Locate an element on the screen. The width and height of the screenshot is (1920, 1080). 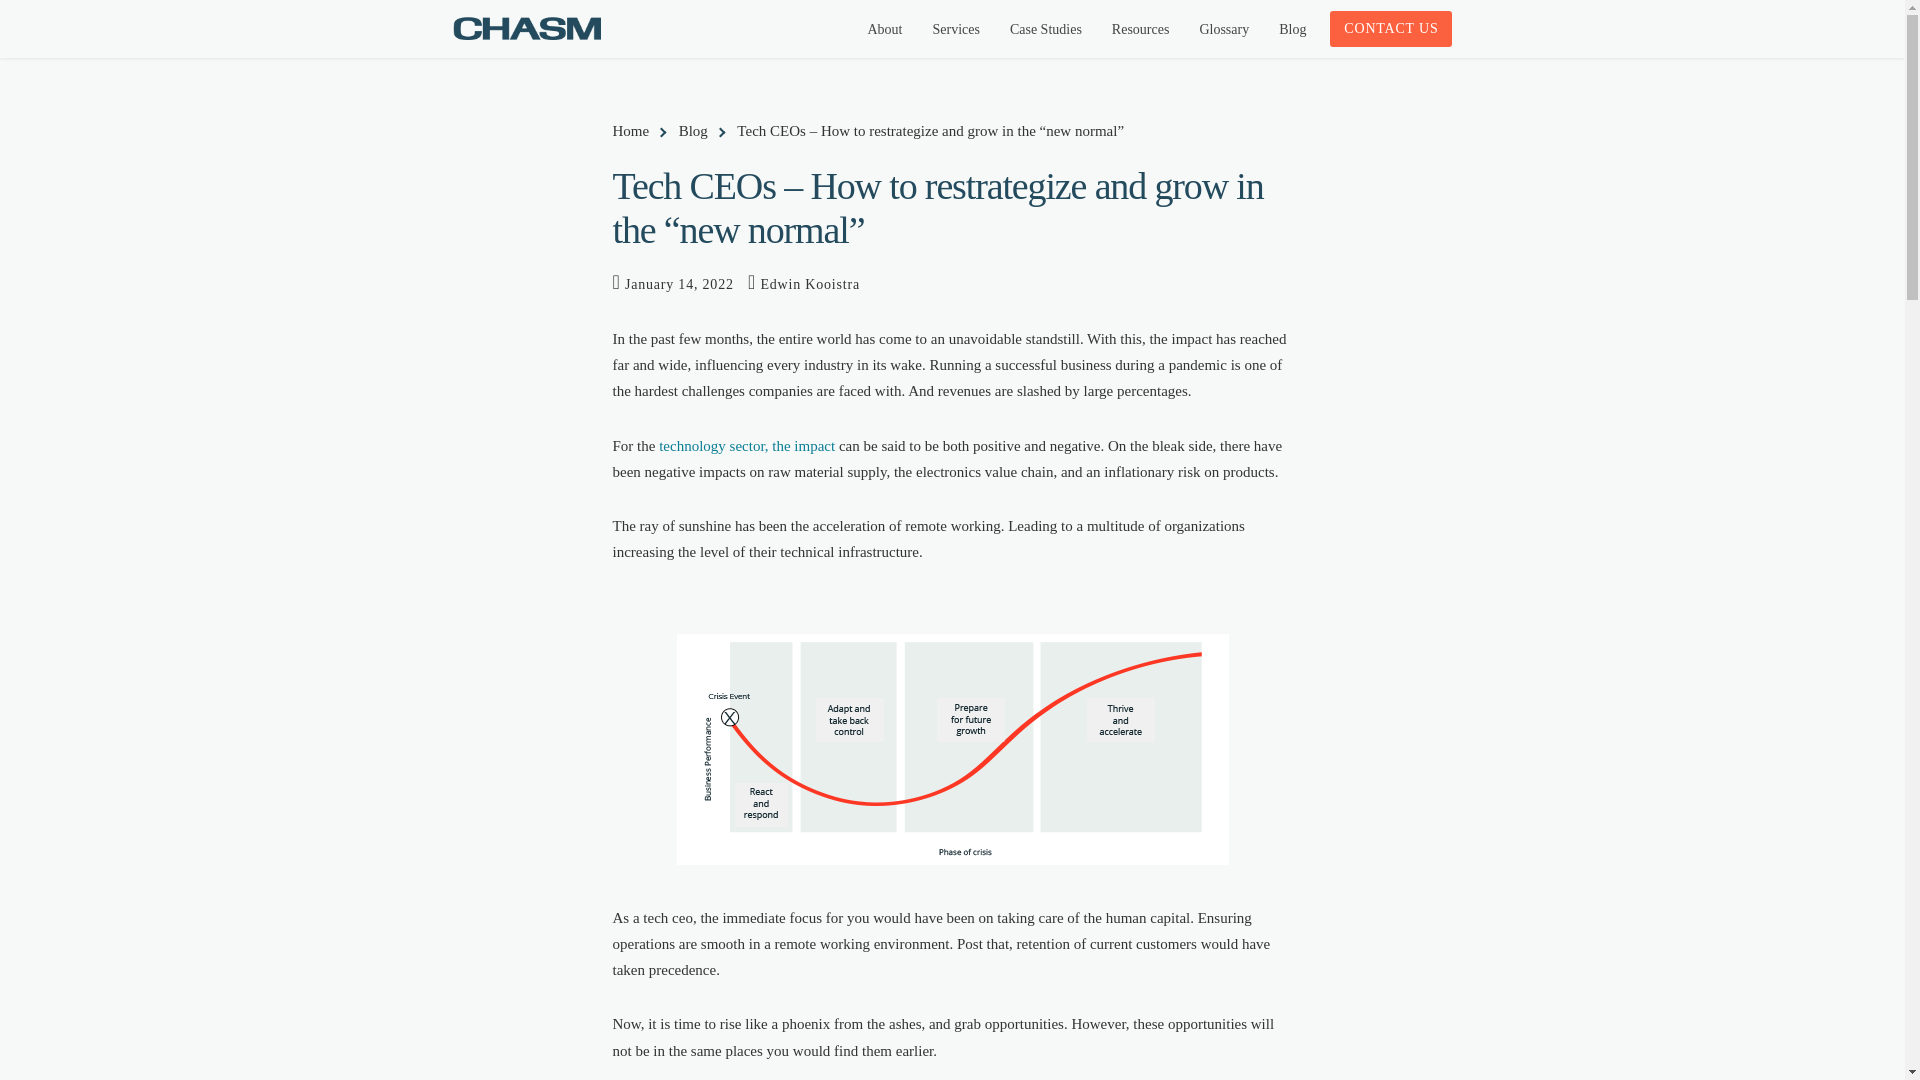
Glossary is located at coordinates (1224, 30).